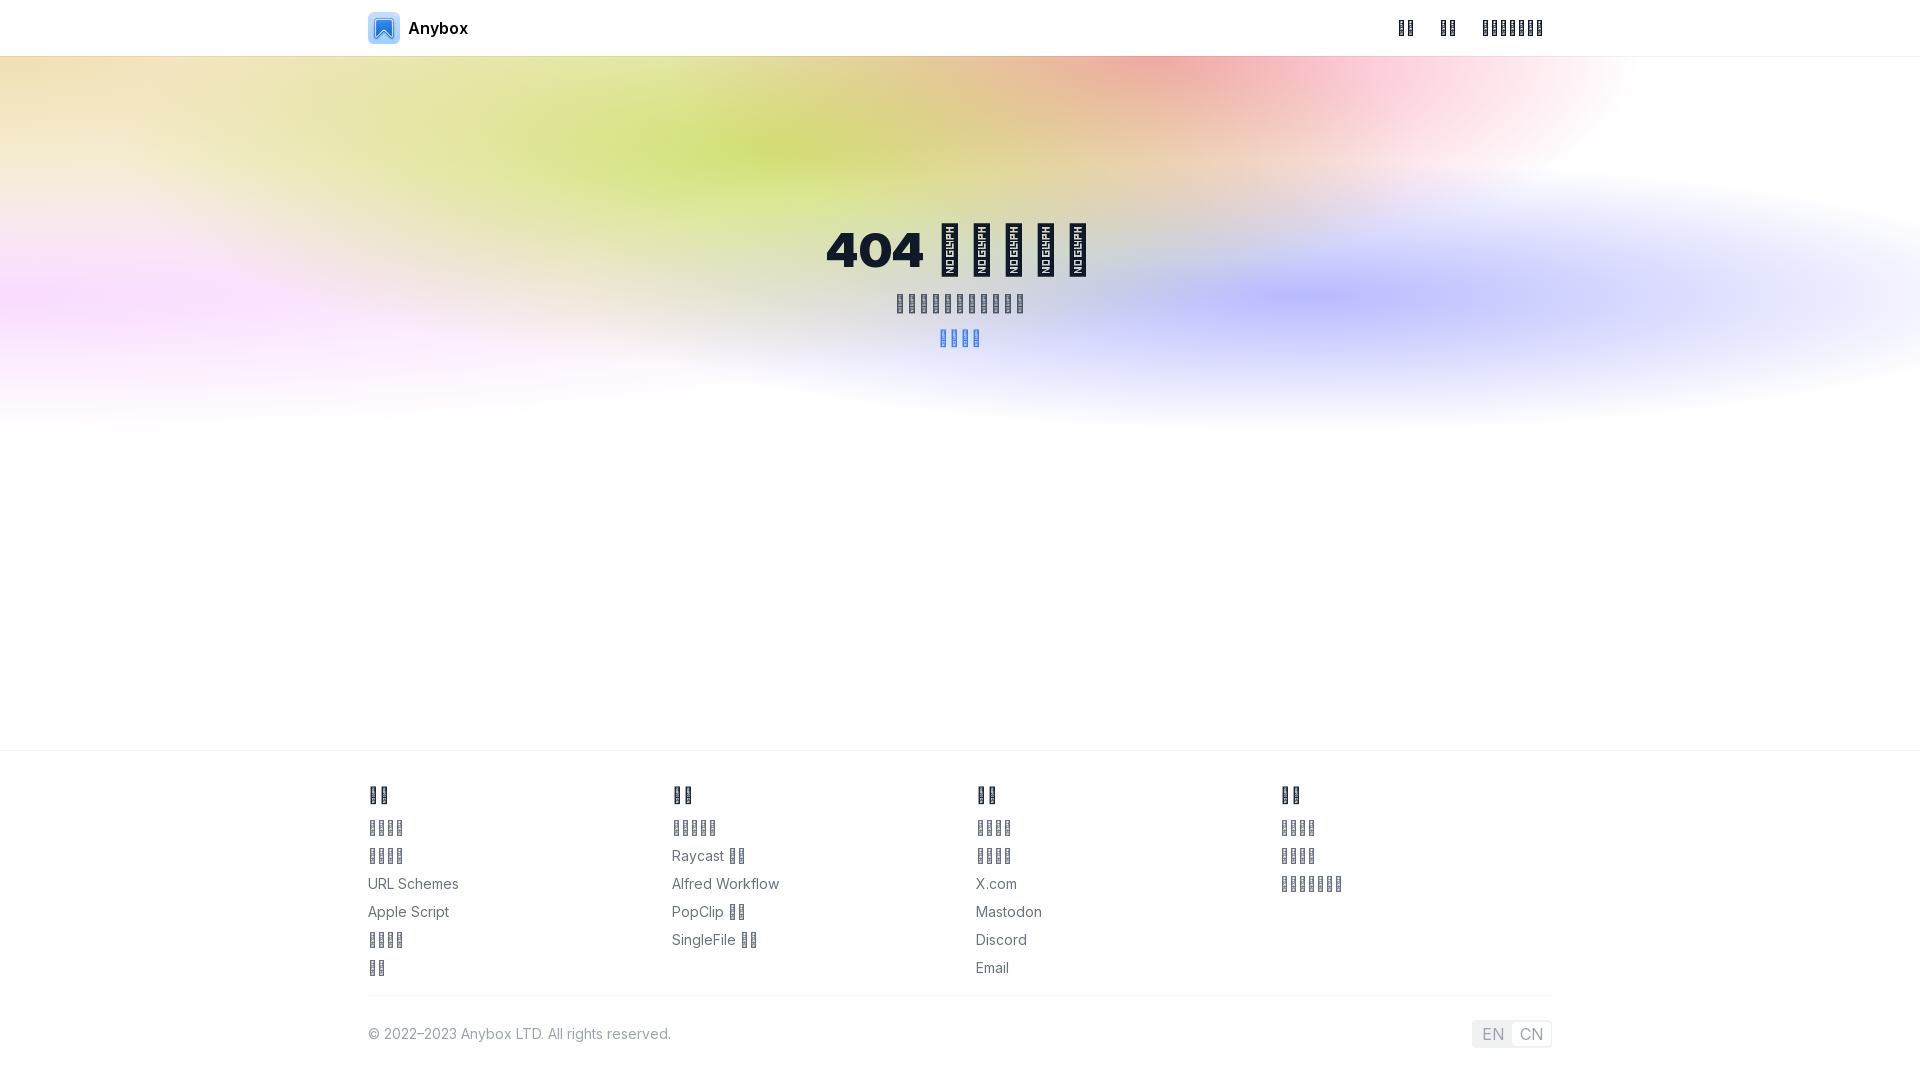 Image resolution: width=1920 pixels, height=1080 pixels. Describe the element at coordinates (1009, 912) in the screenshot. I see `Mastodon` at that location.